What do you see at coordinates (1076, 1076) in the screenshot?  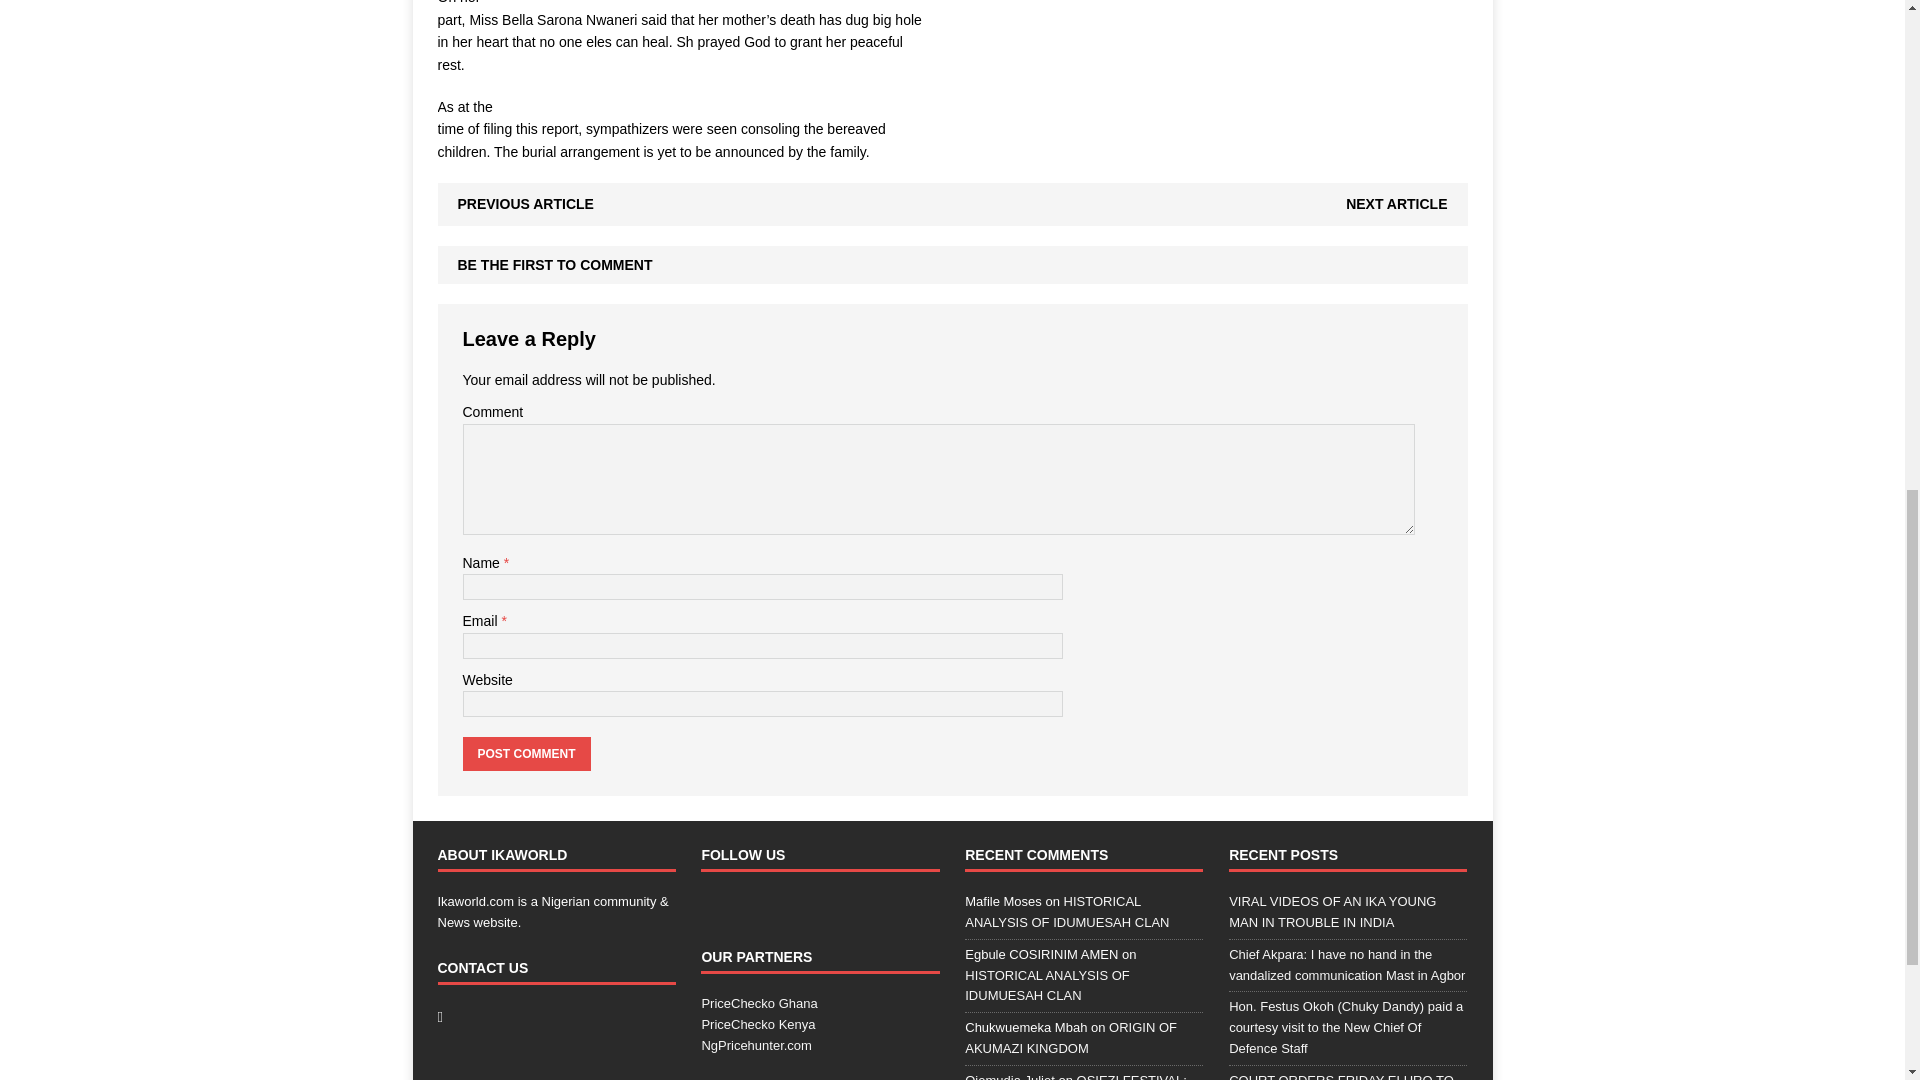 I see `OSIEZI FESTIVAL; THE FOUNDATION OF AGBOR CULTURAL HERITAGE` at bounding box center [1076, 1076].